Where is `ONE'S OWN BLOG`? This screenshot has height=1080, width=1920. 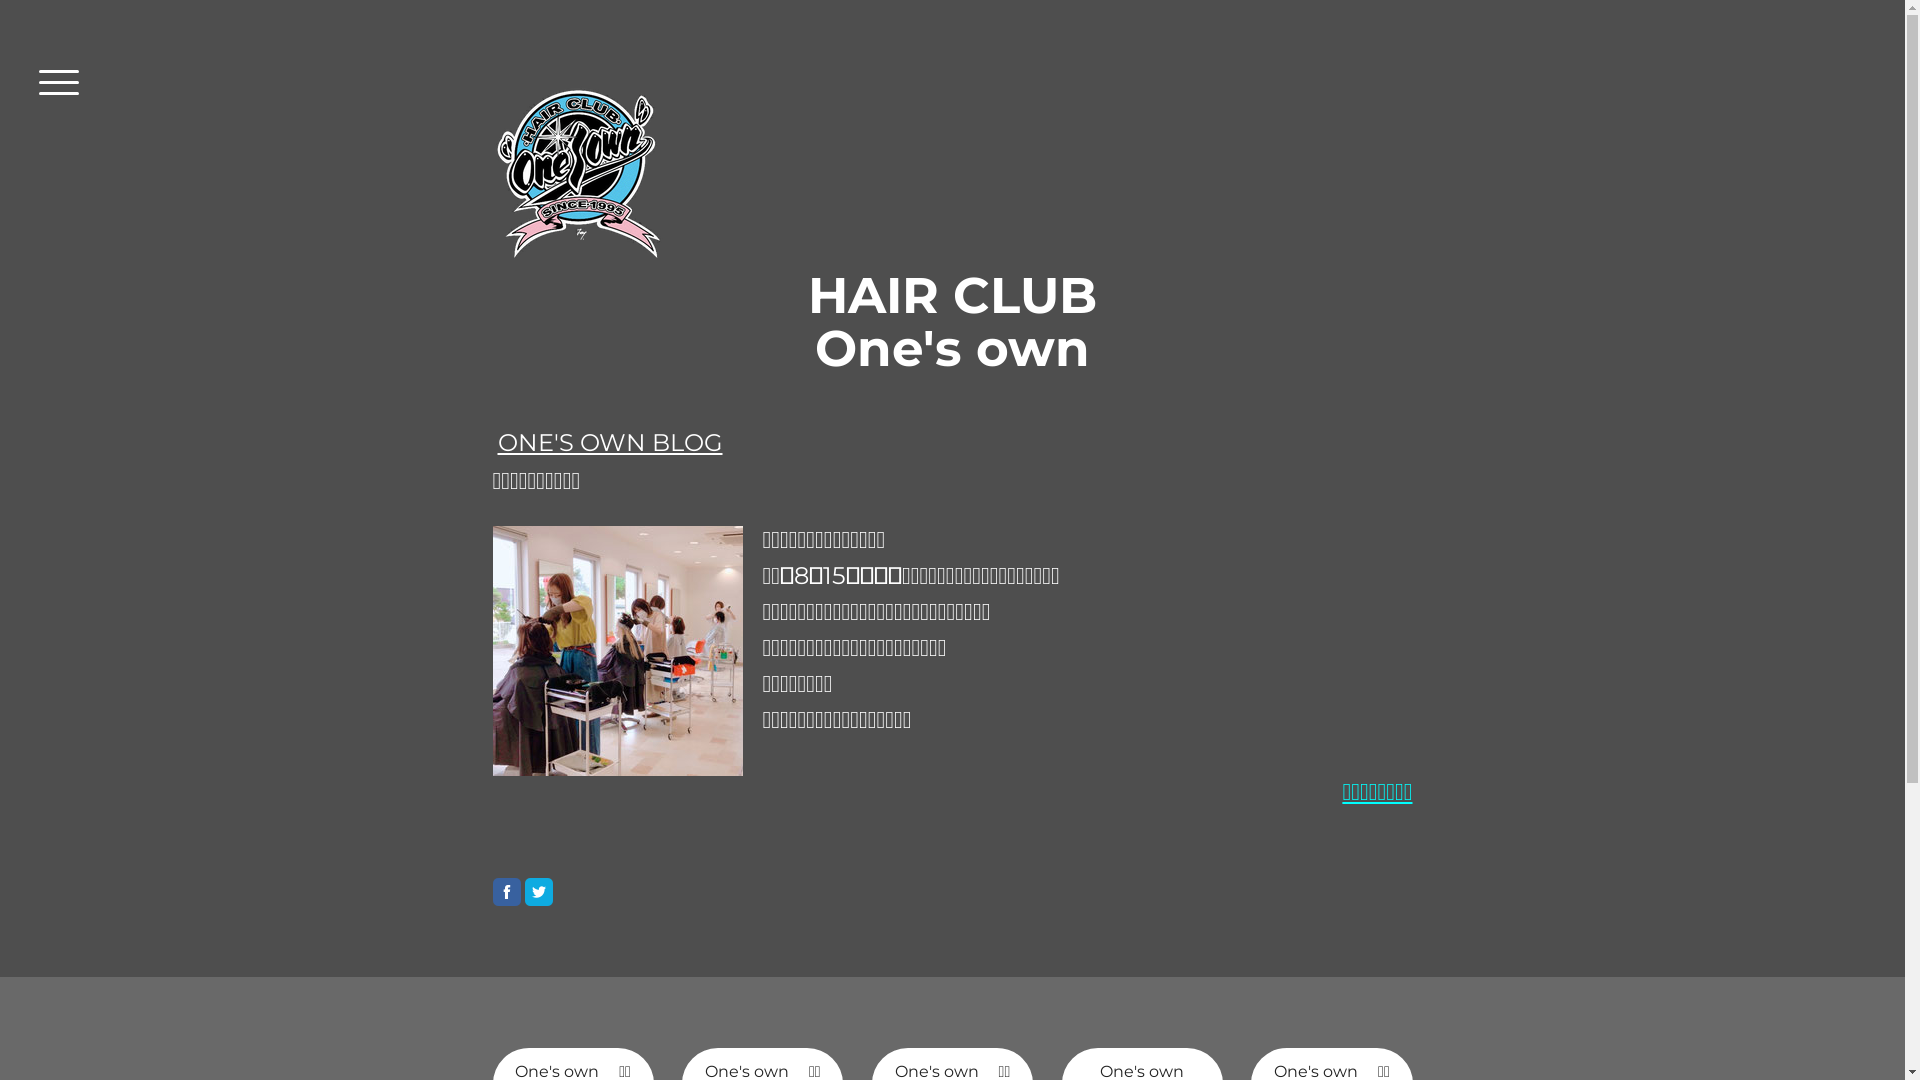 ONE'S OWN BLOG is located at coordinates (610, 442).